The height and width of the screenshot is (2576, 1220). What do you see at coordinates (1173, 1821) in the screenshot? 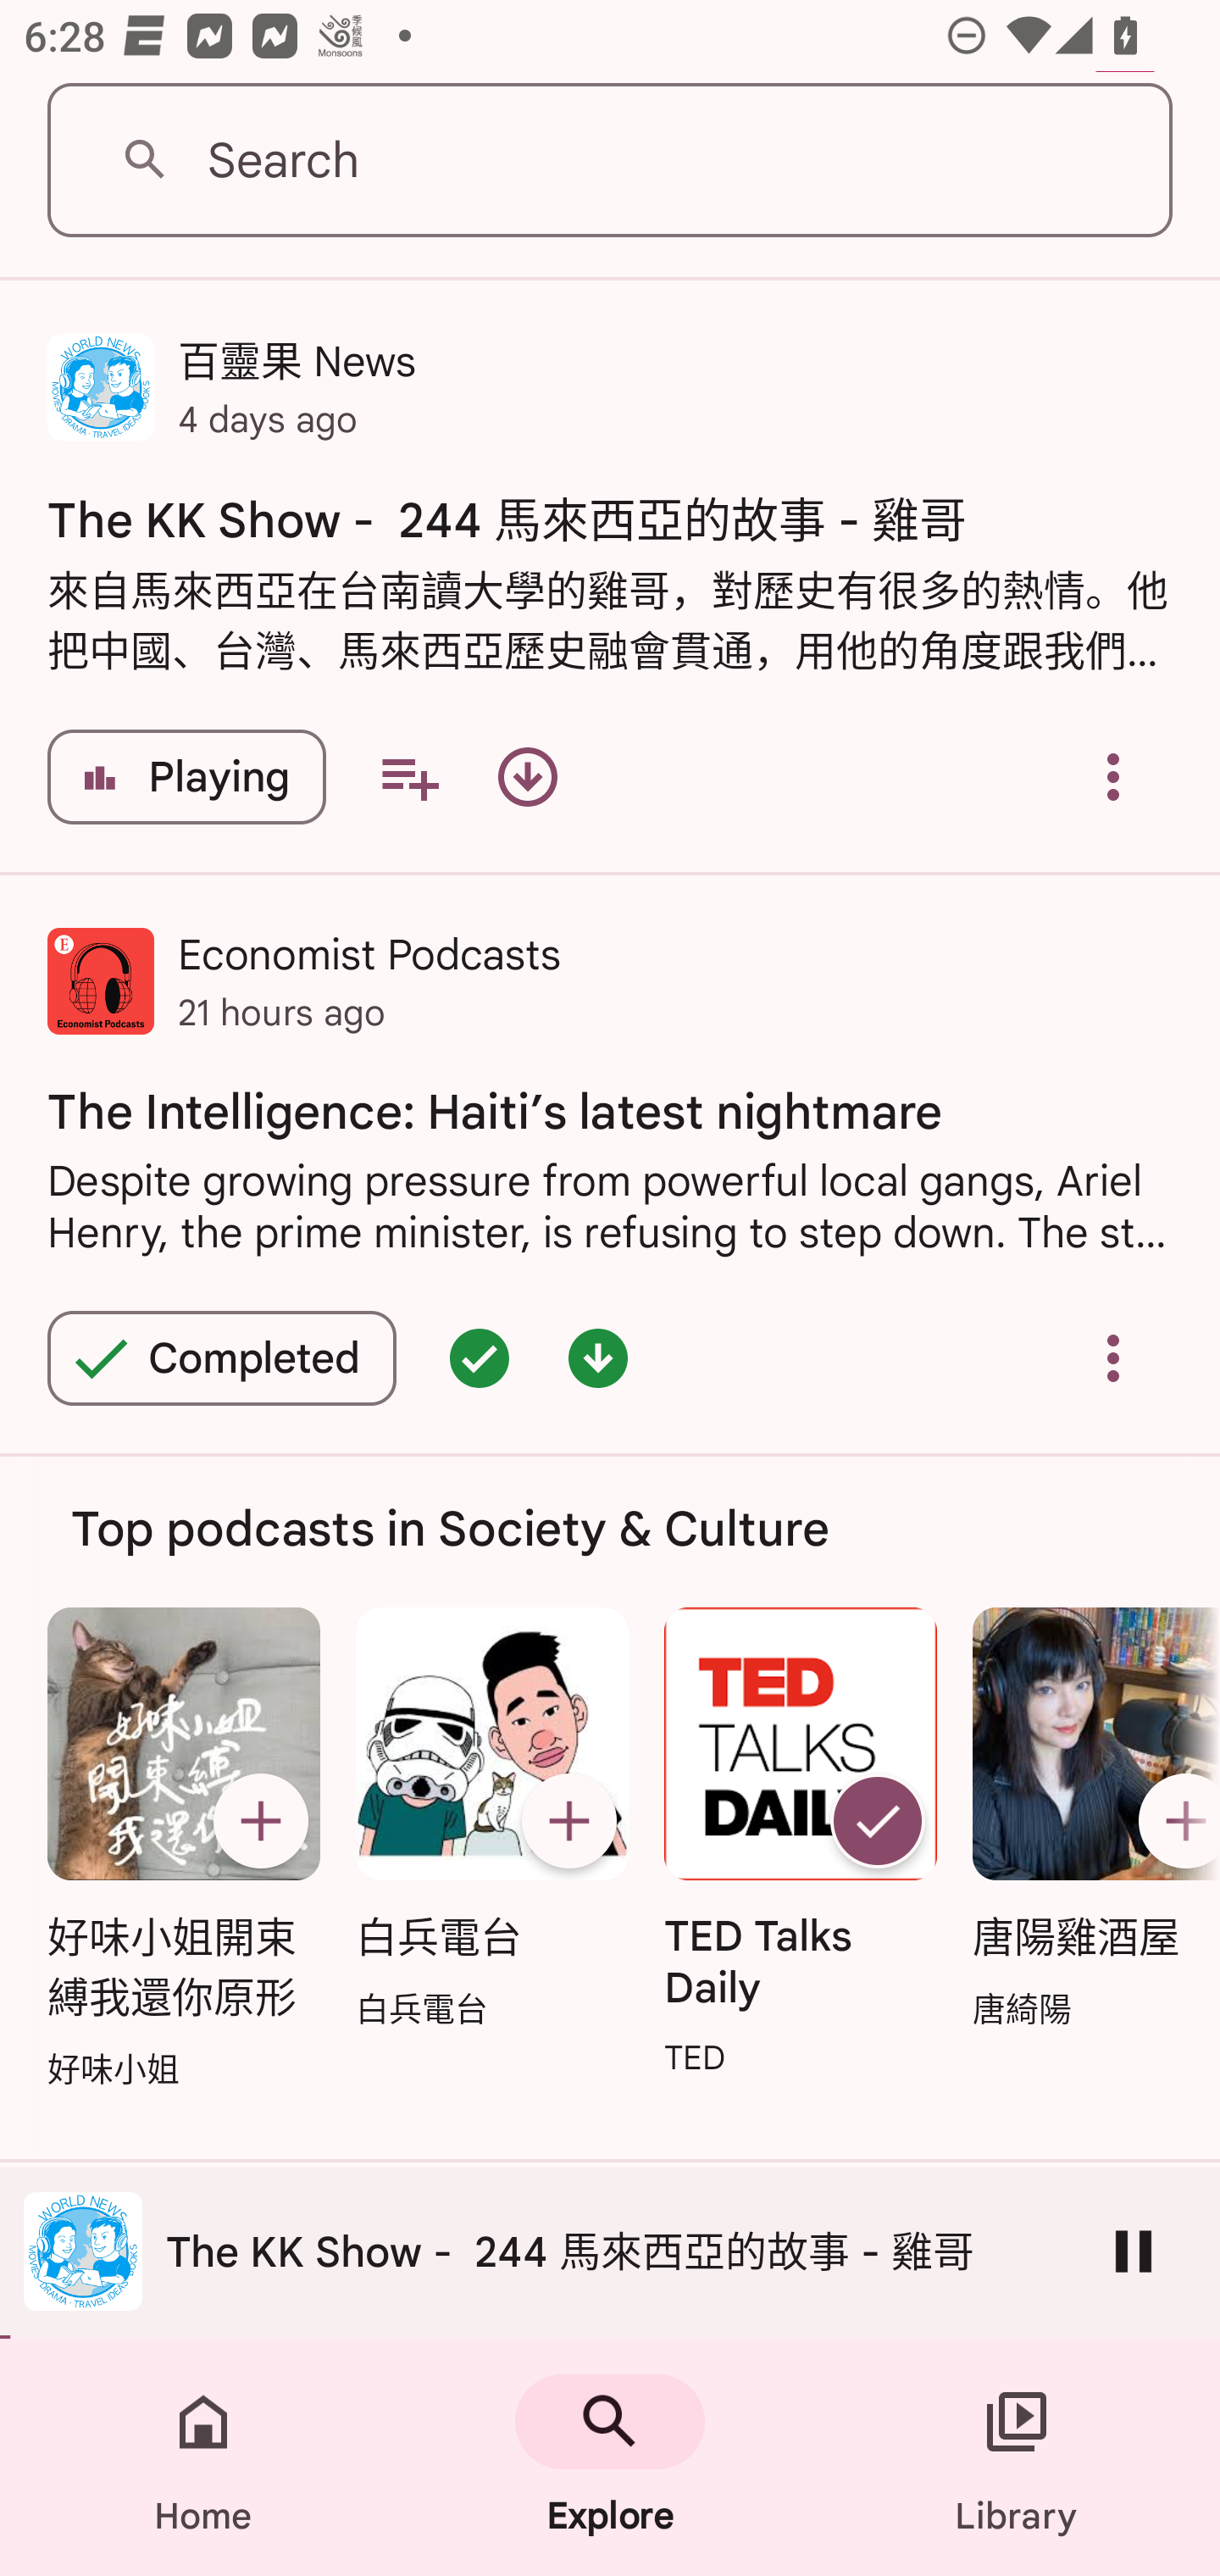
I see `Subscribe` at bounding box center [1173, 1821].